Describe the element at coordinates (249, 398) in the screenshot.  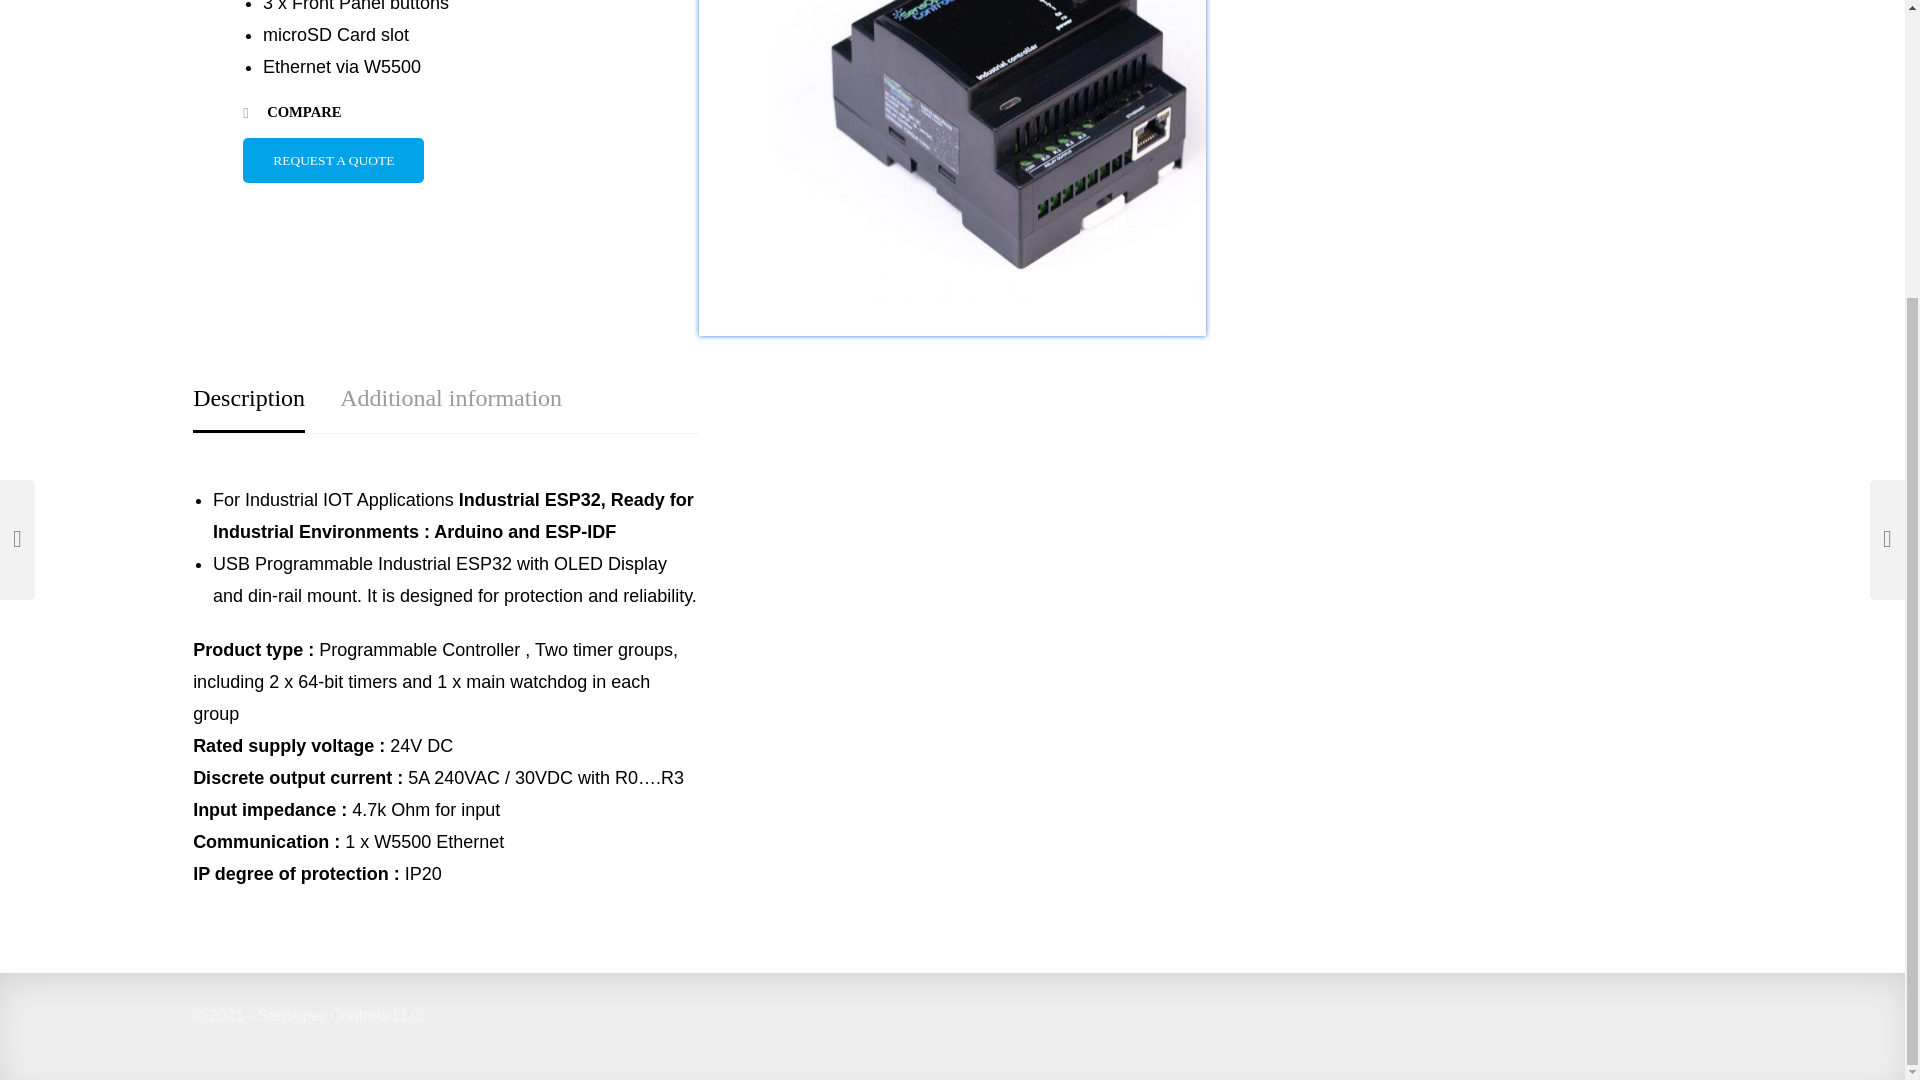
I see `Description` at that location.